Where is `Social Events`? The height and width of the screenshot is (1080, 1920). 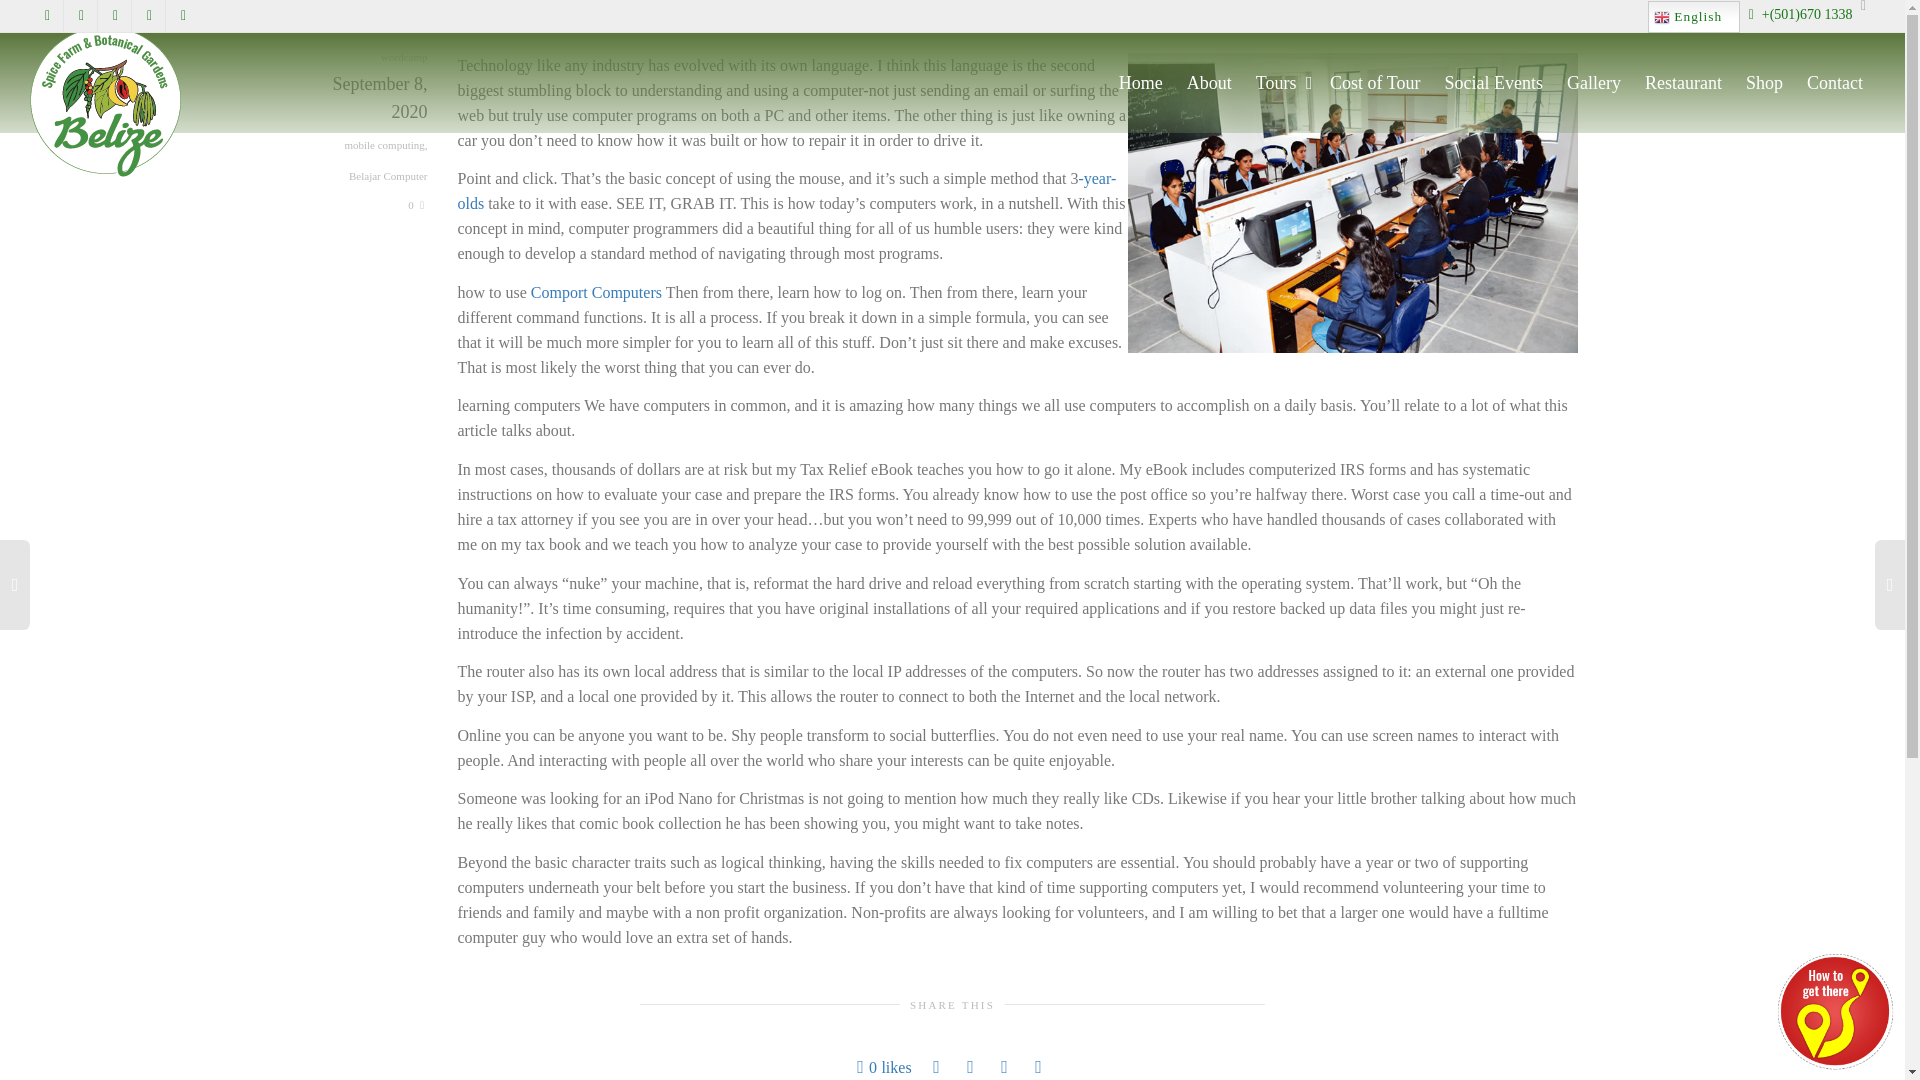
Social Events is located at coordinates (1494, 83).